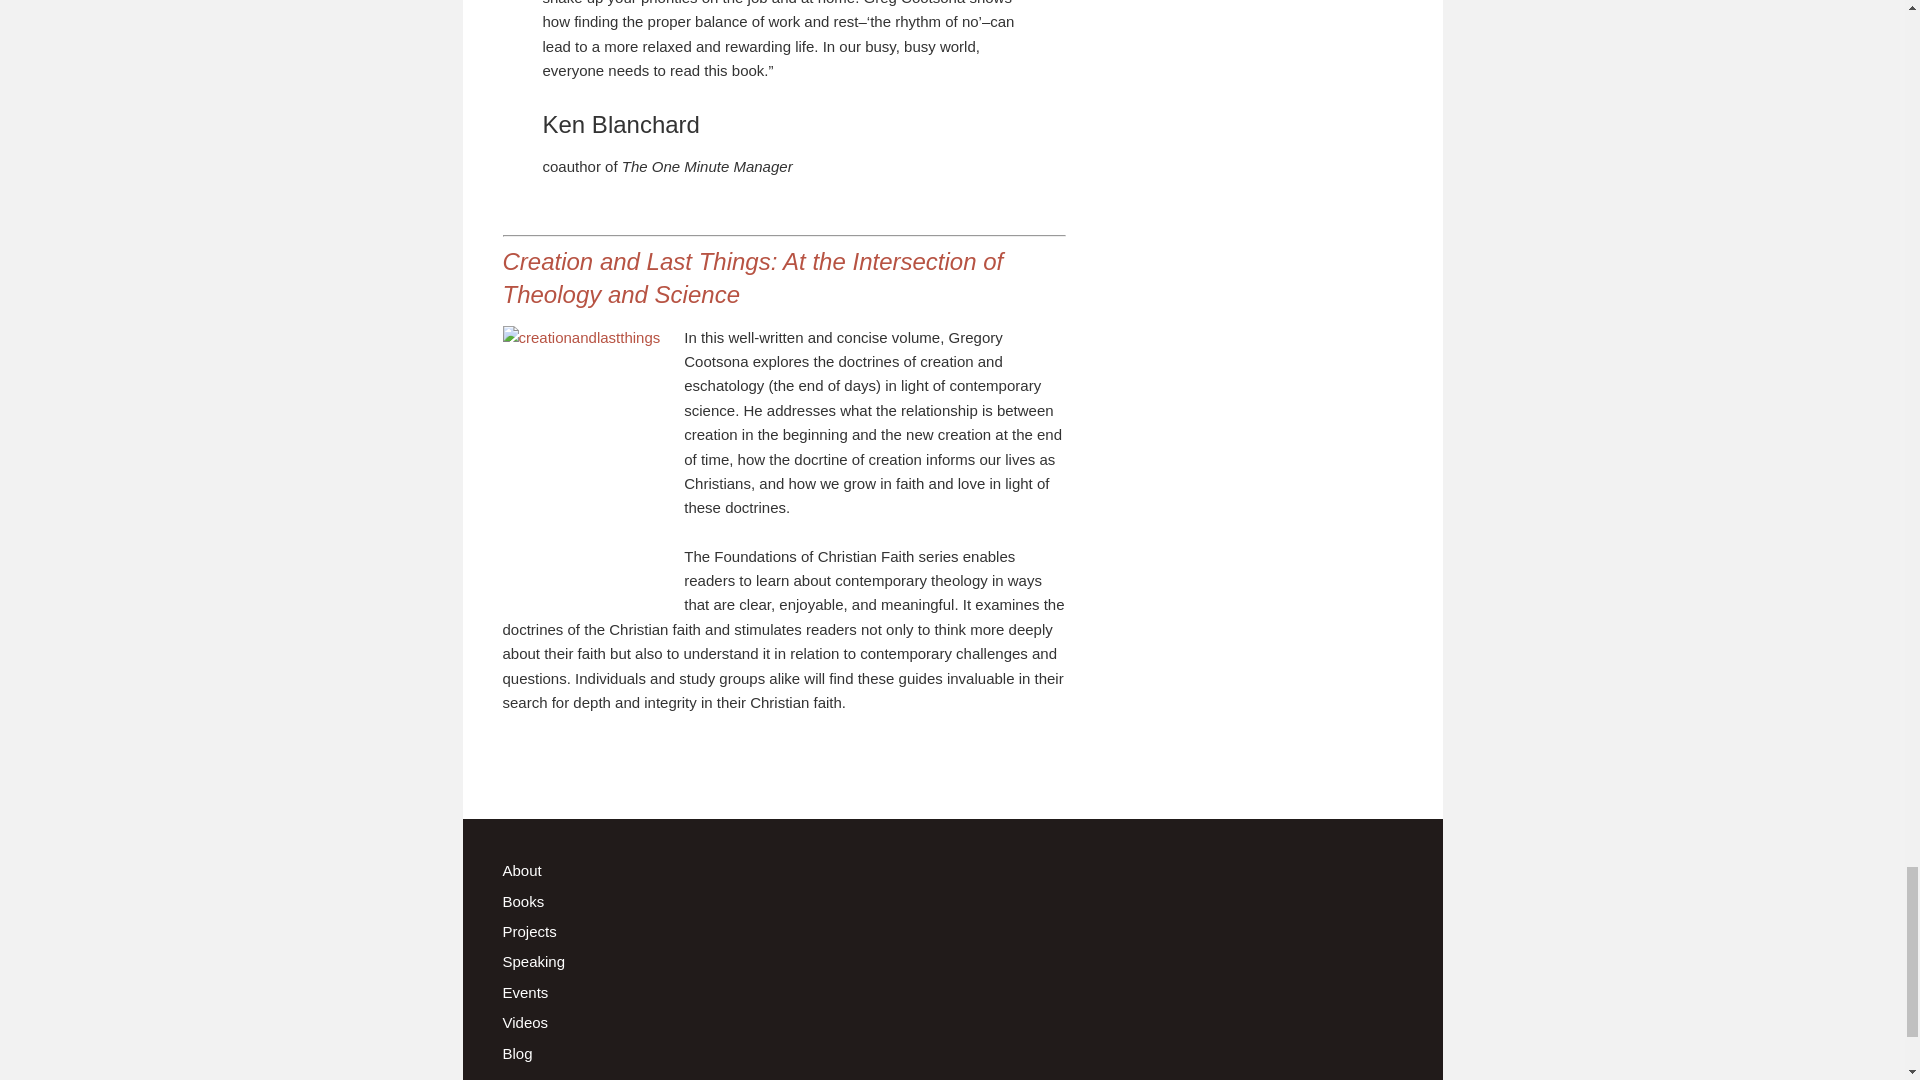 The width and height of the screenshot is (1920, 1080). Describe the element at coordinates (524, 992) in the screenshot. I see `Events` at that location.